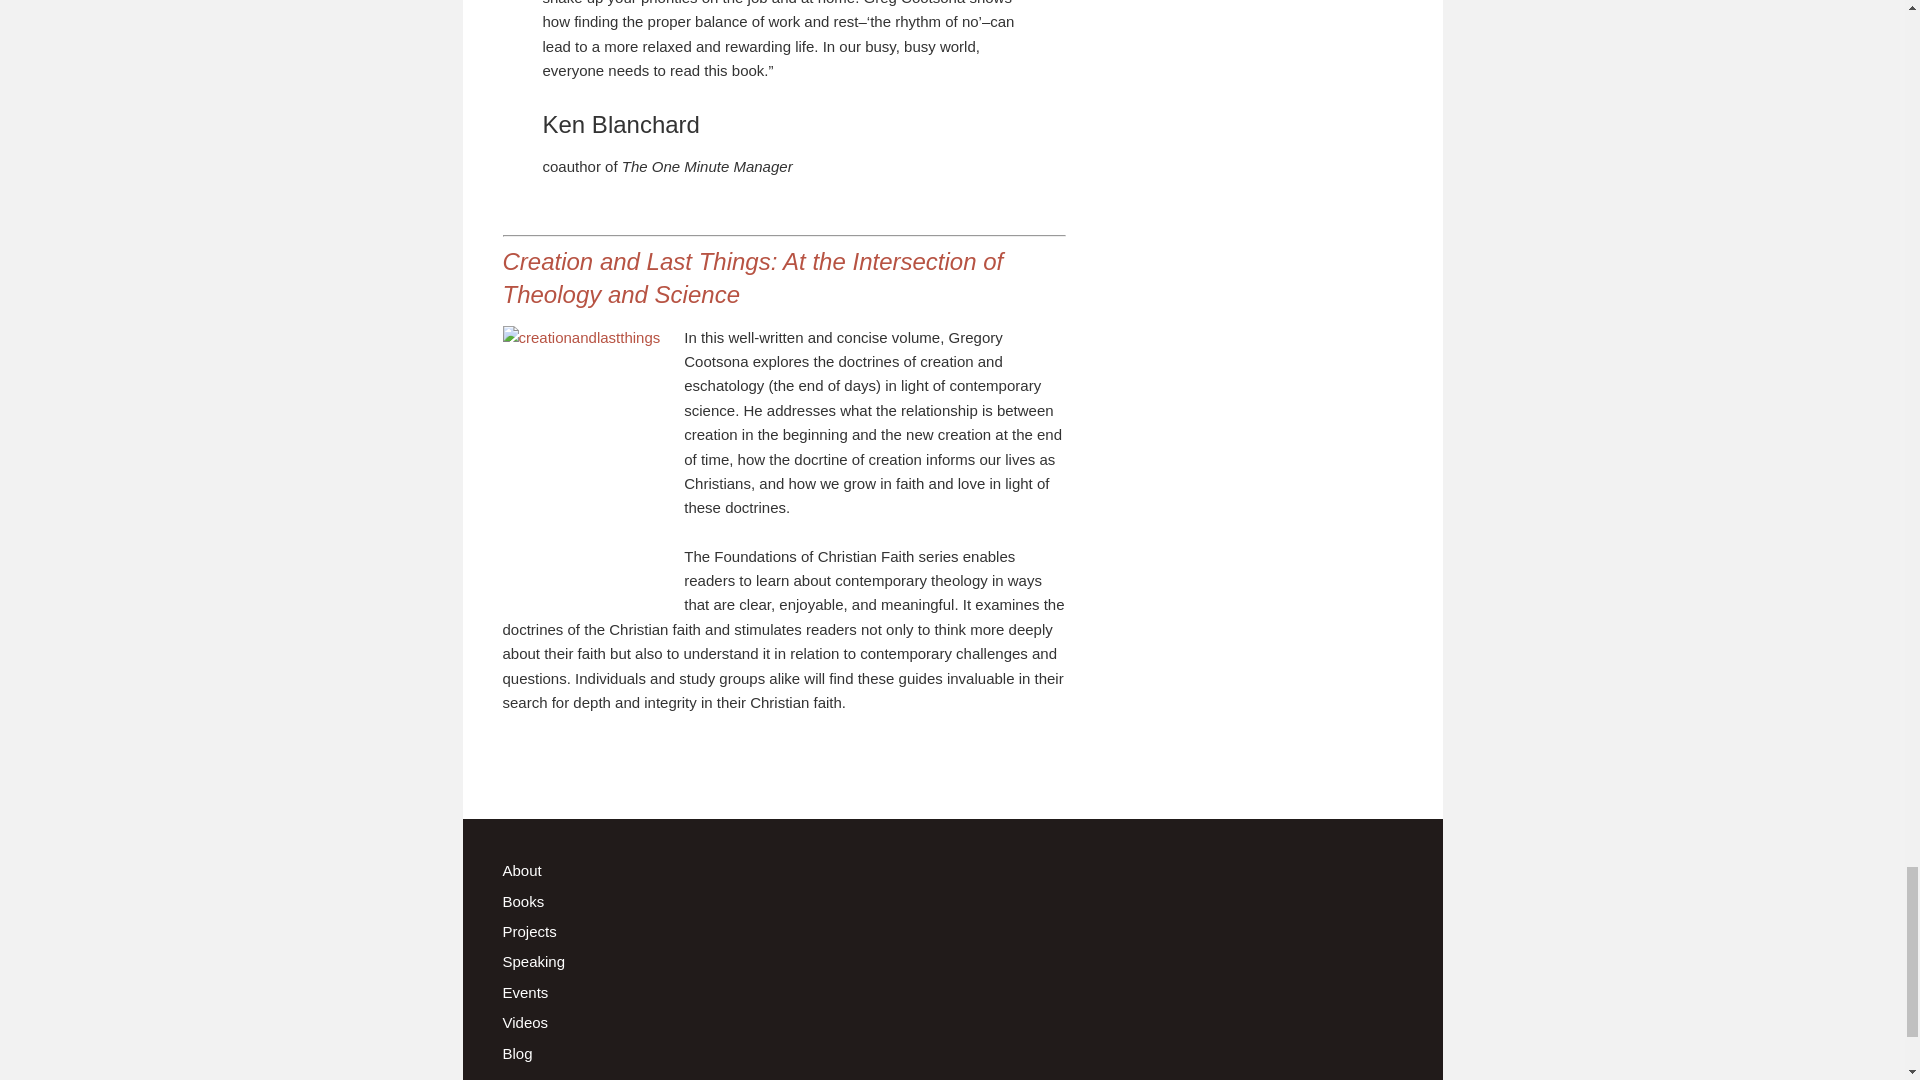 The width and height of the screenshot is (1920, 1080). Describe the element at coordinates (524, 992) in the screenshot. I see `Events` at that location.